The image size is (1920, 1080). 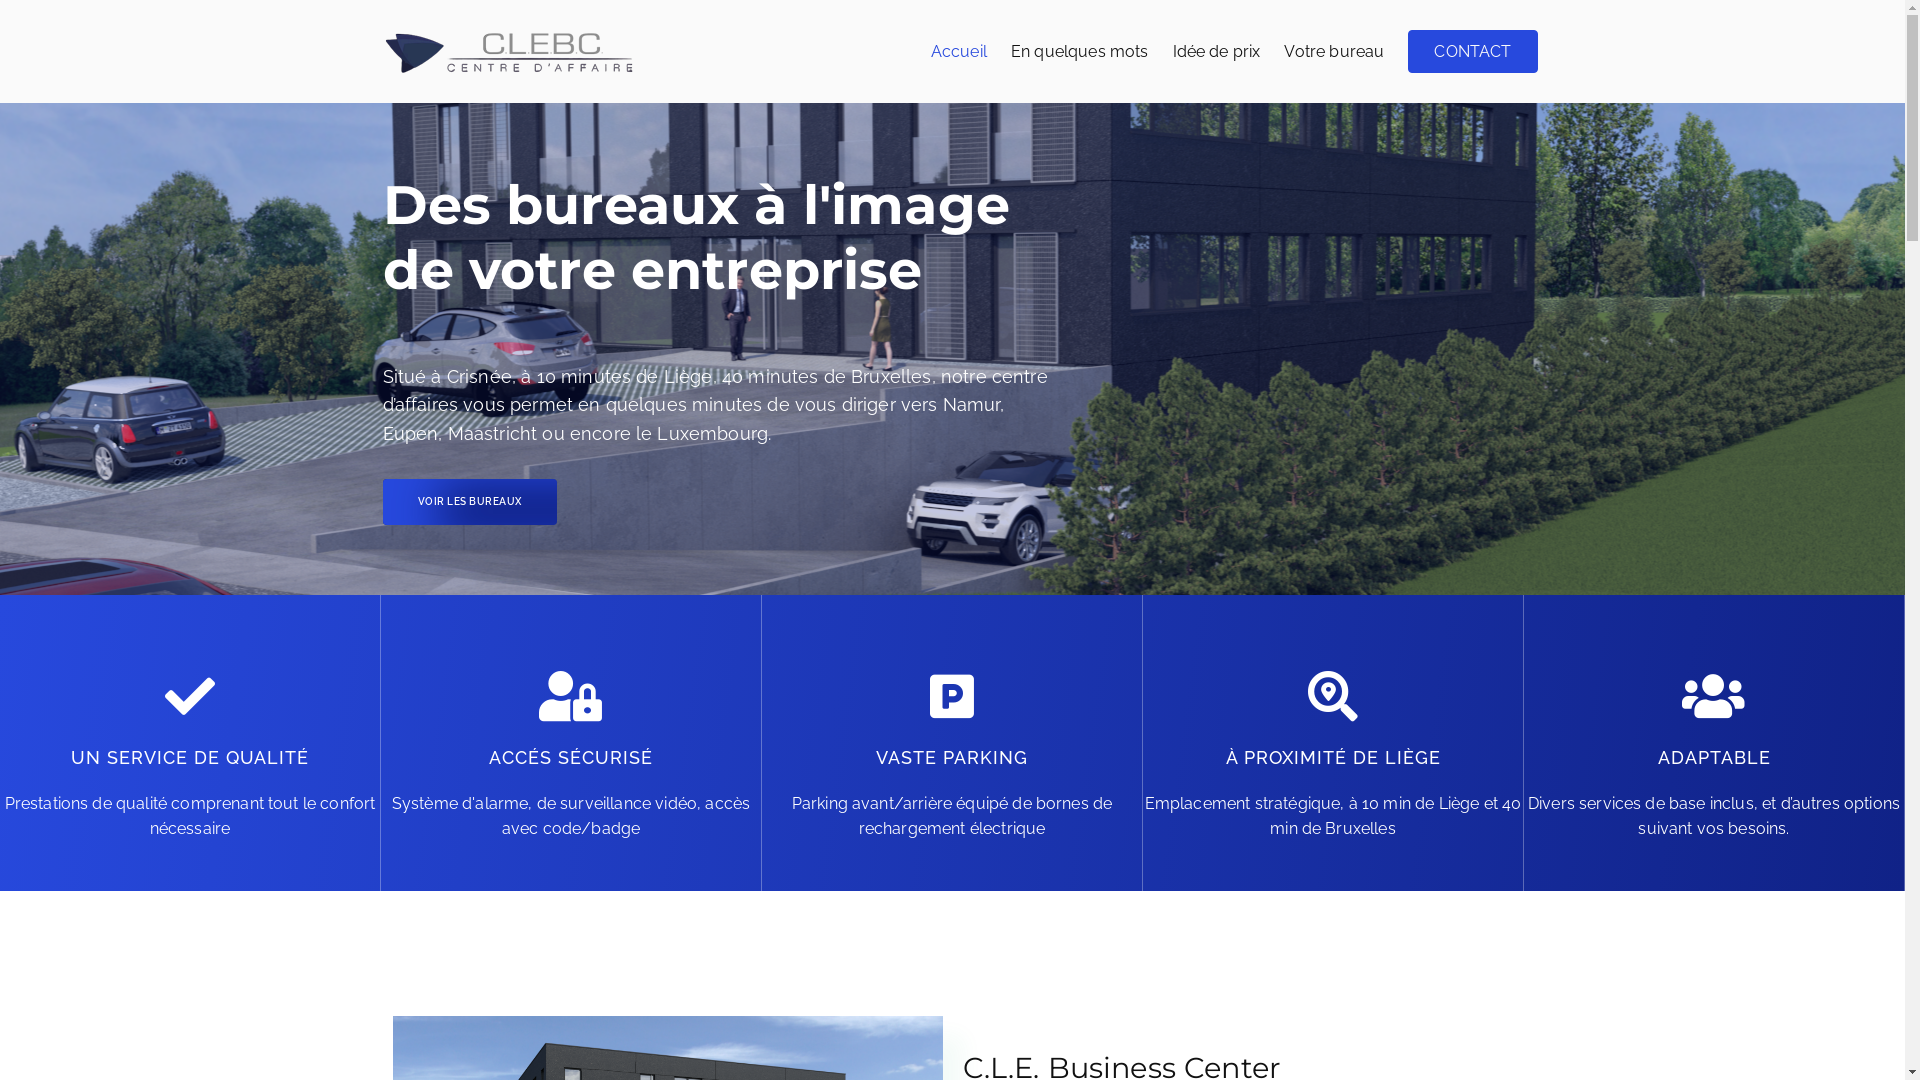 I want to click on CONTACT, so click(x=1472, y=52).